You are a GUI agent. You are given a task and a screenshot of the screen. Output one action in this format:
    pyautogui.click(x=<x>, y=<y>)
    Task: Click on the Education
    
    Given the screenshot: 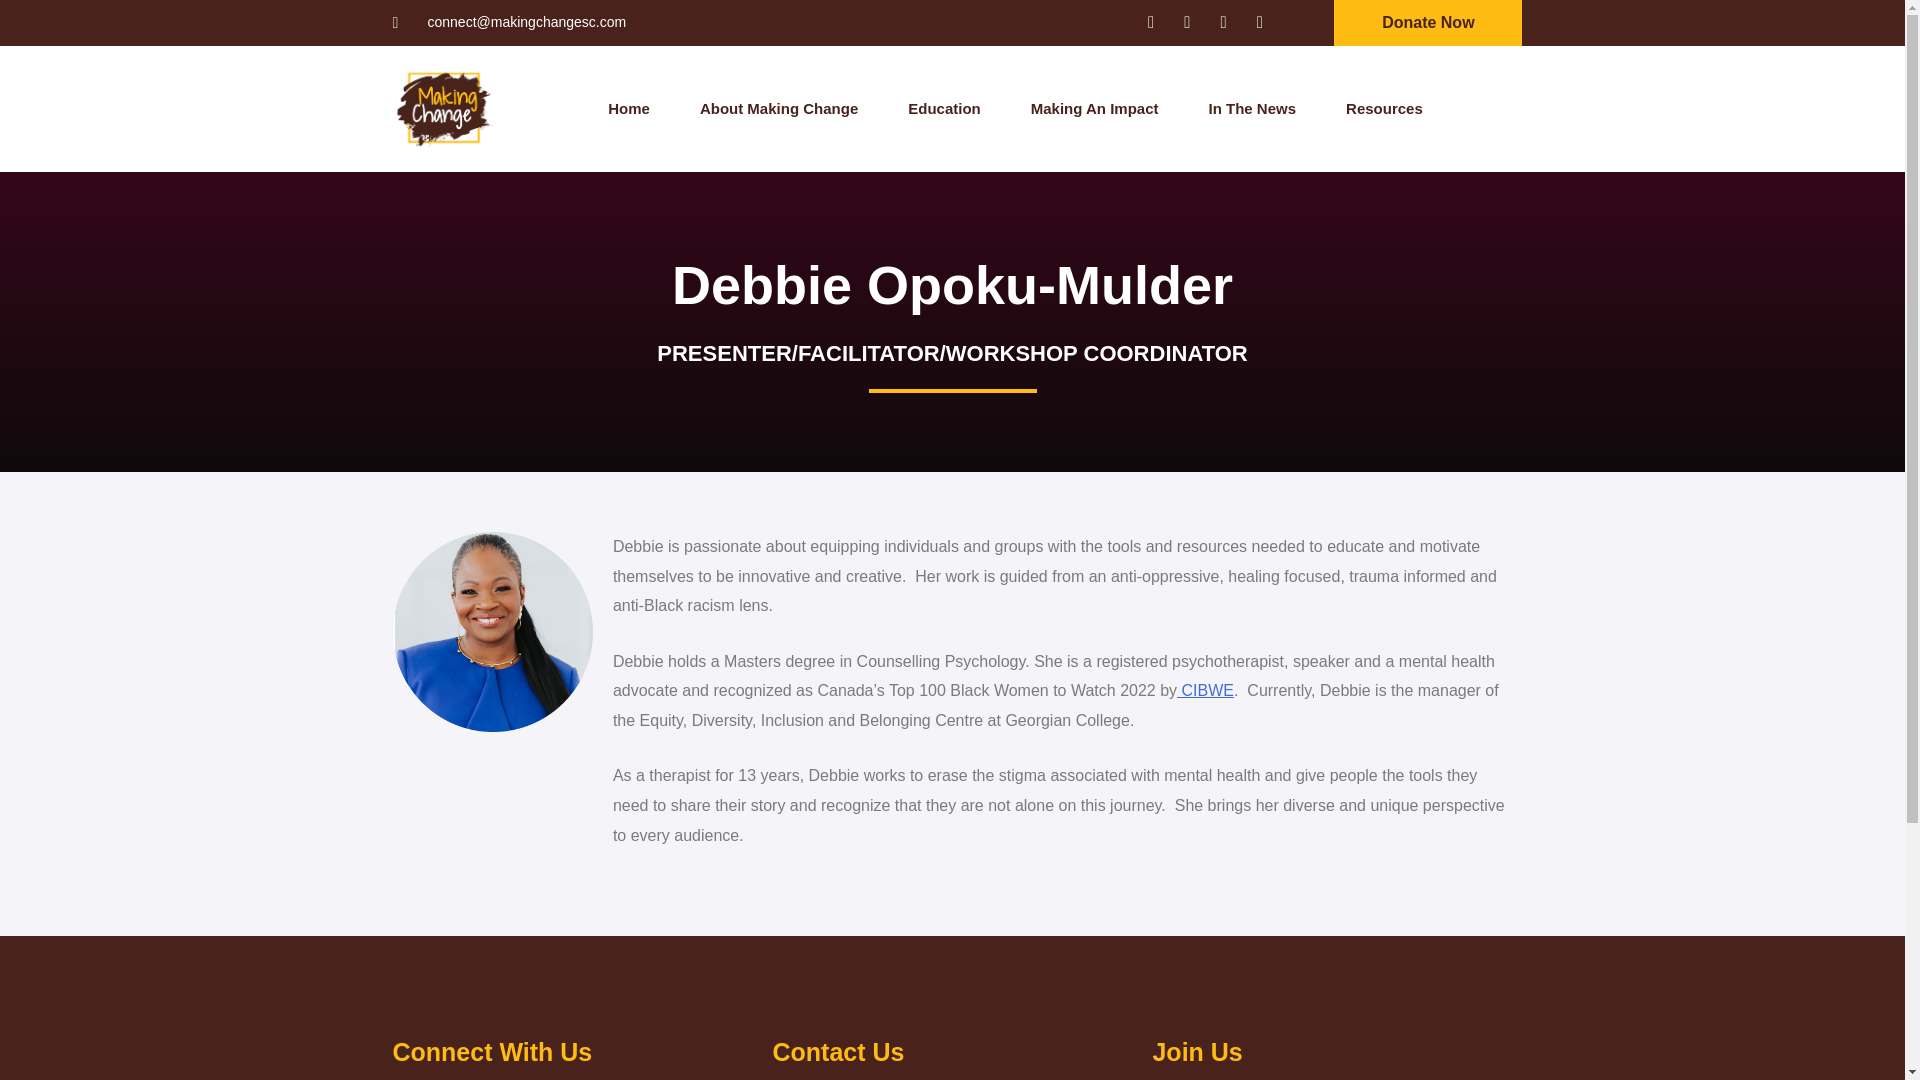 What is the action you would take?
    pyautogui.click(x=944, y=108)
    